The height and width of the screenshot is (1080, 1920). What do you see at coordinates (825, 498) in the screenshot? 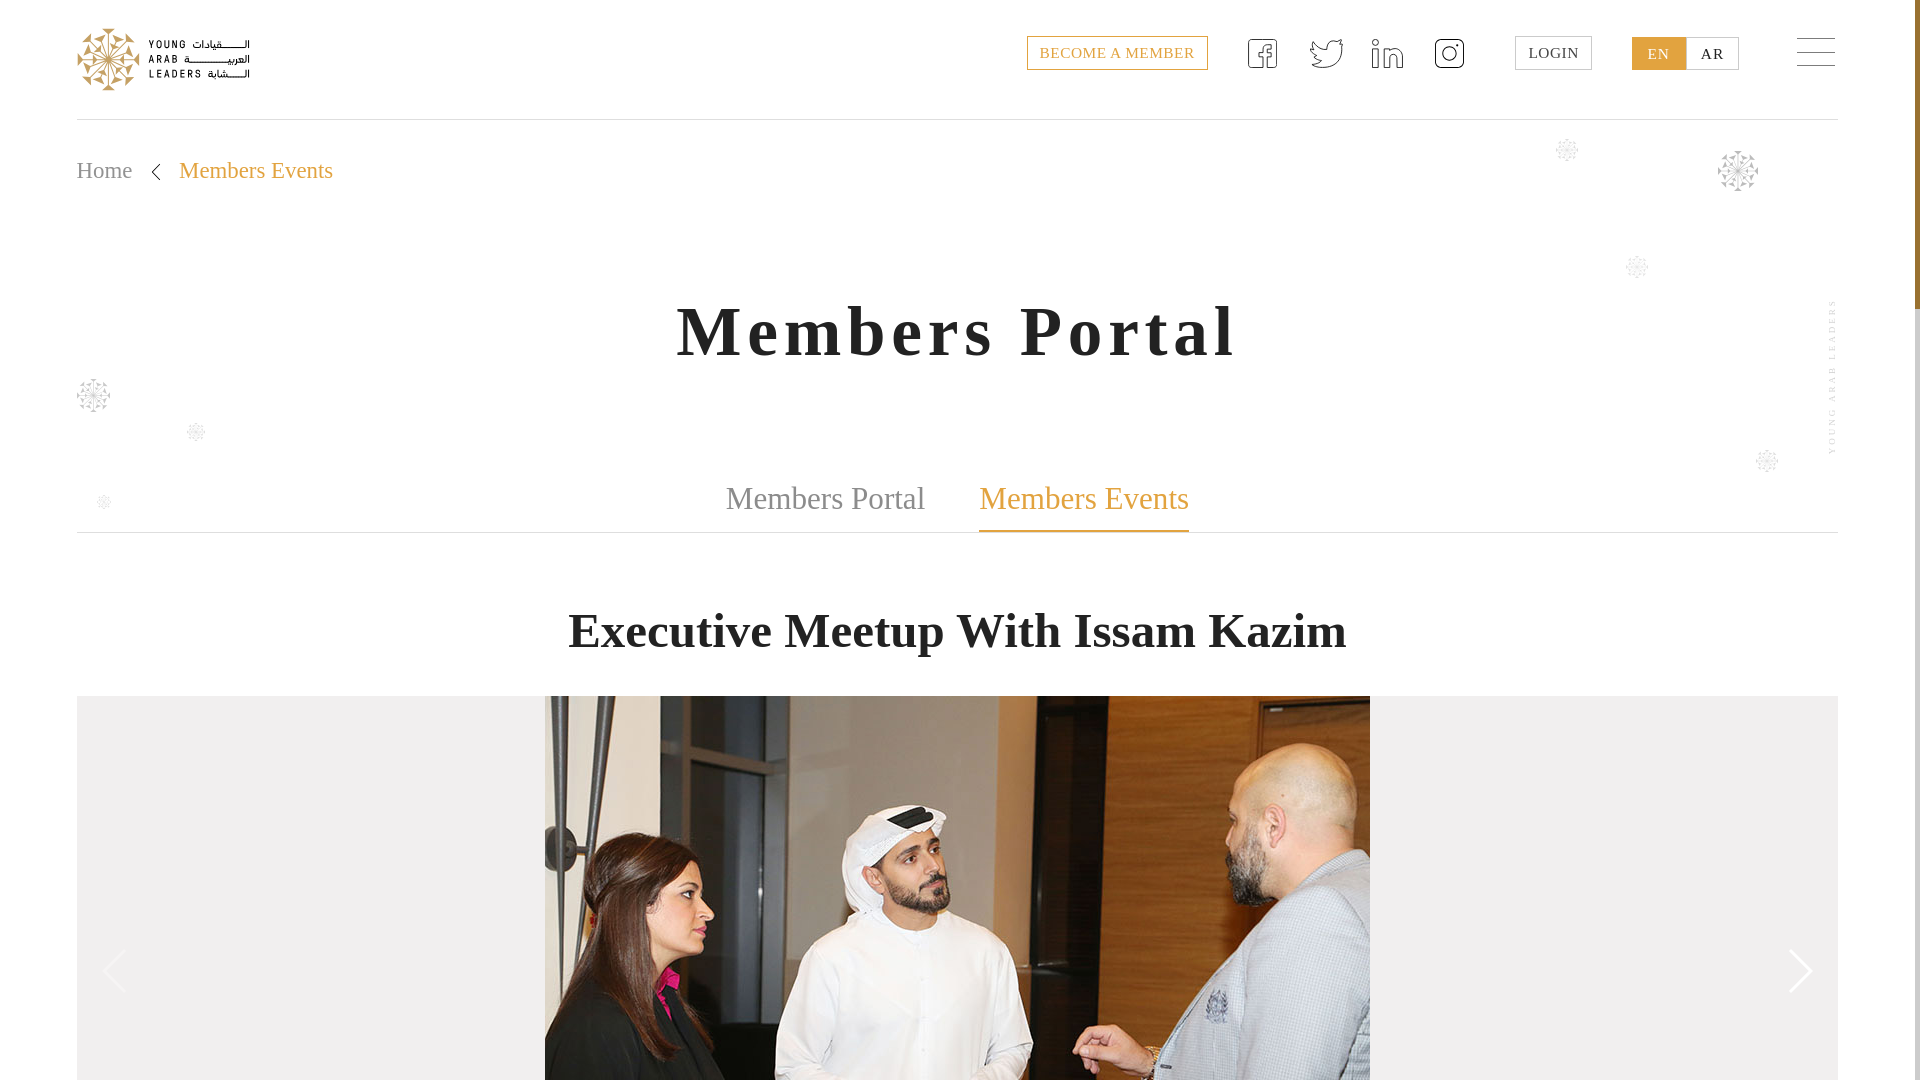
I see `Members Portal` at bounding box center [825, 498].